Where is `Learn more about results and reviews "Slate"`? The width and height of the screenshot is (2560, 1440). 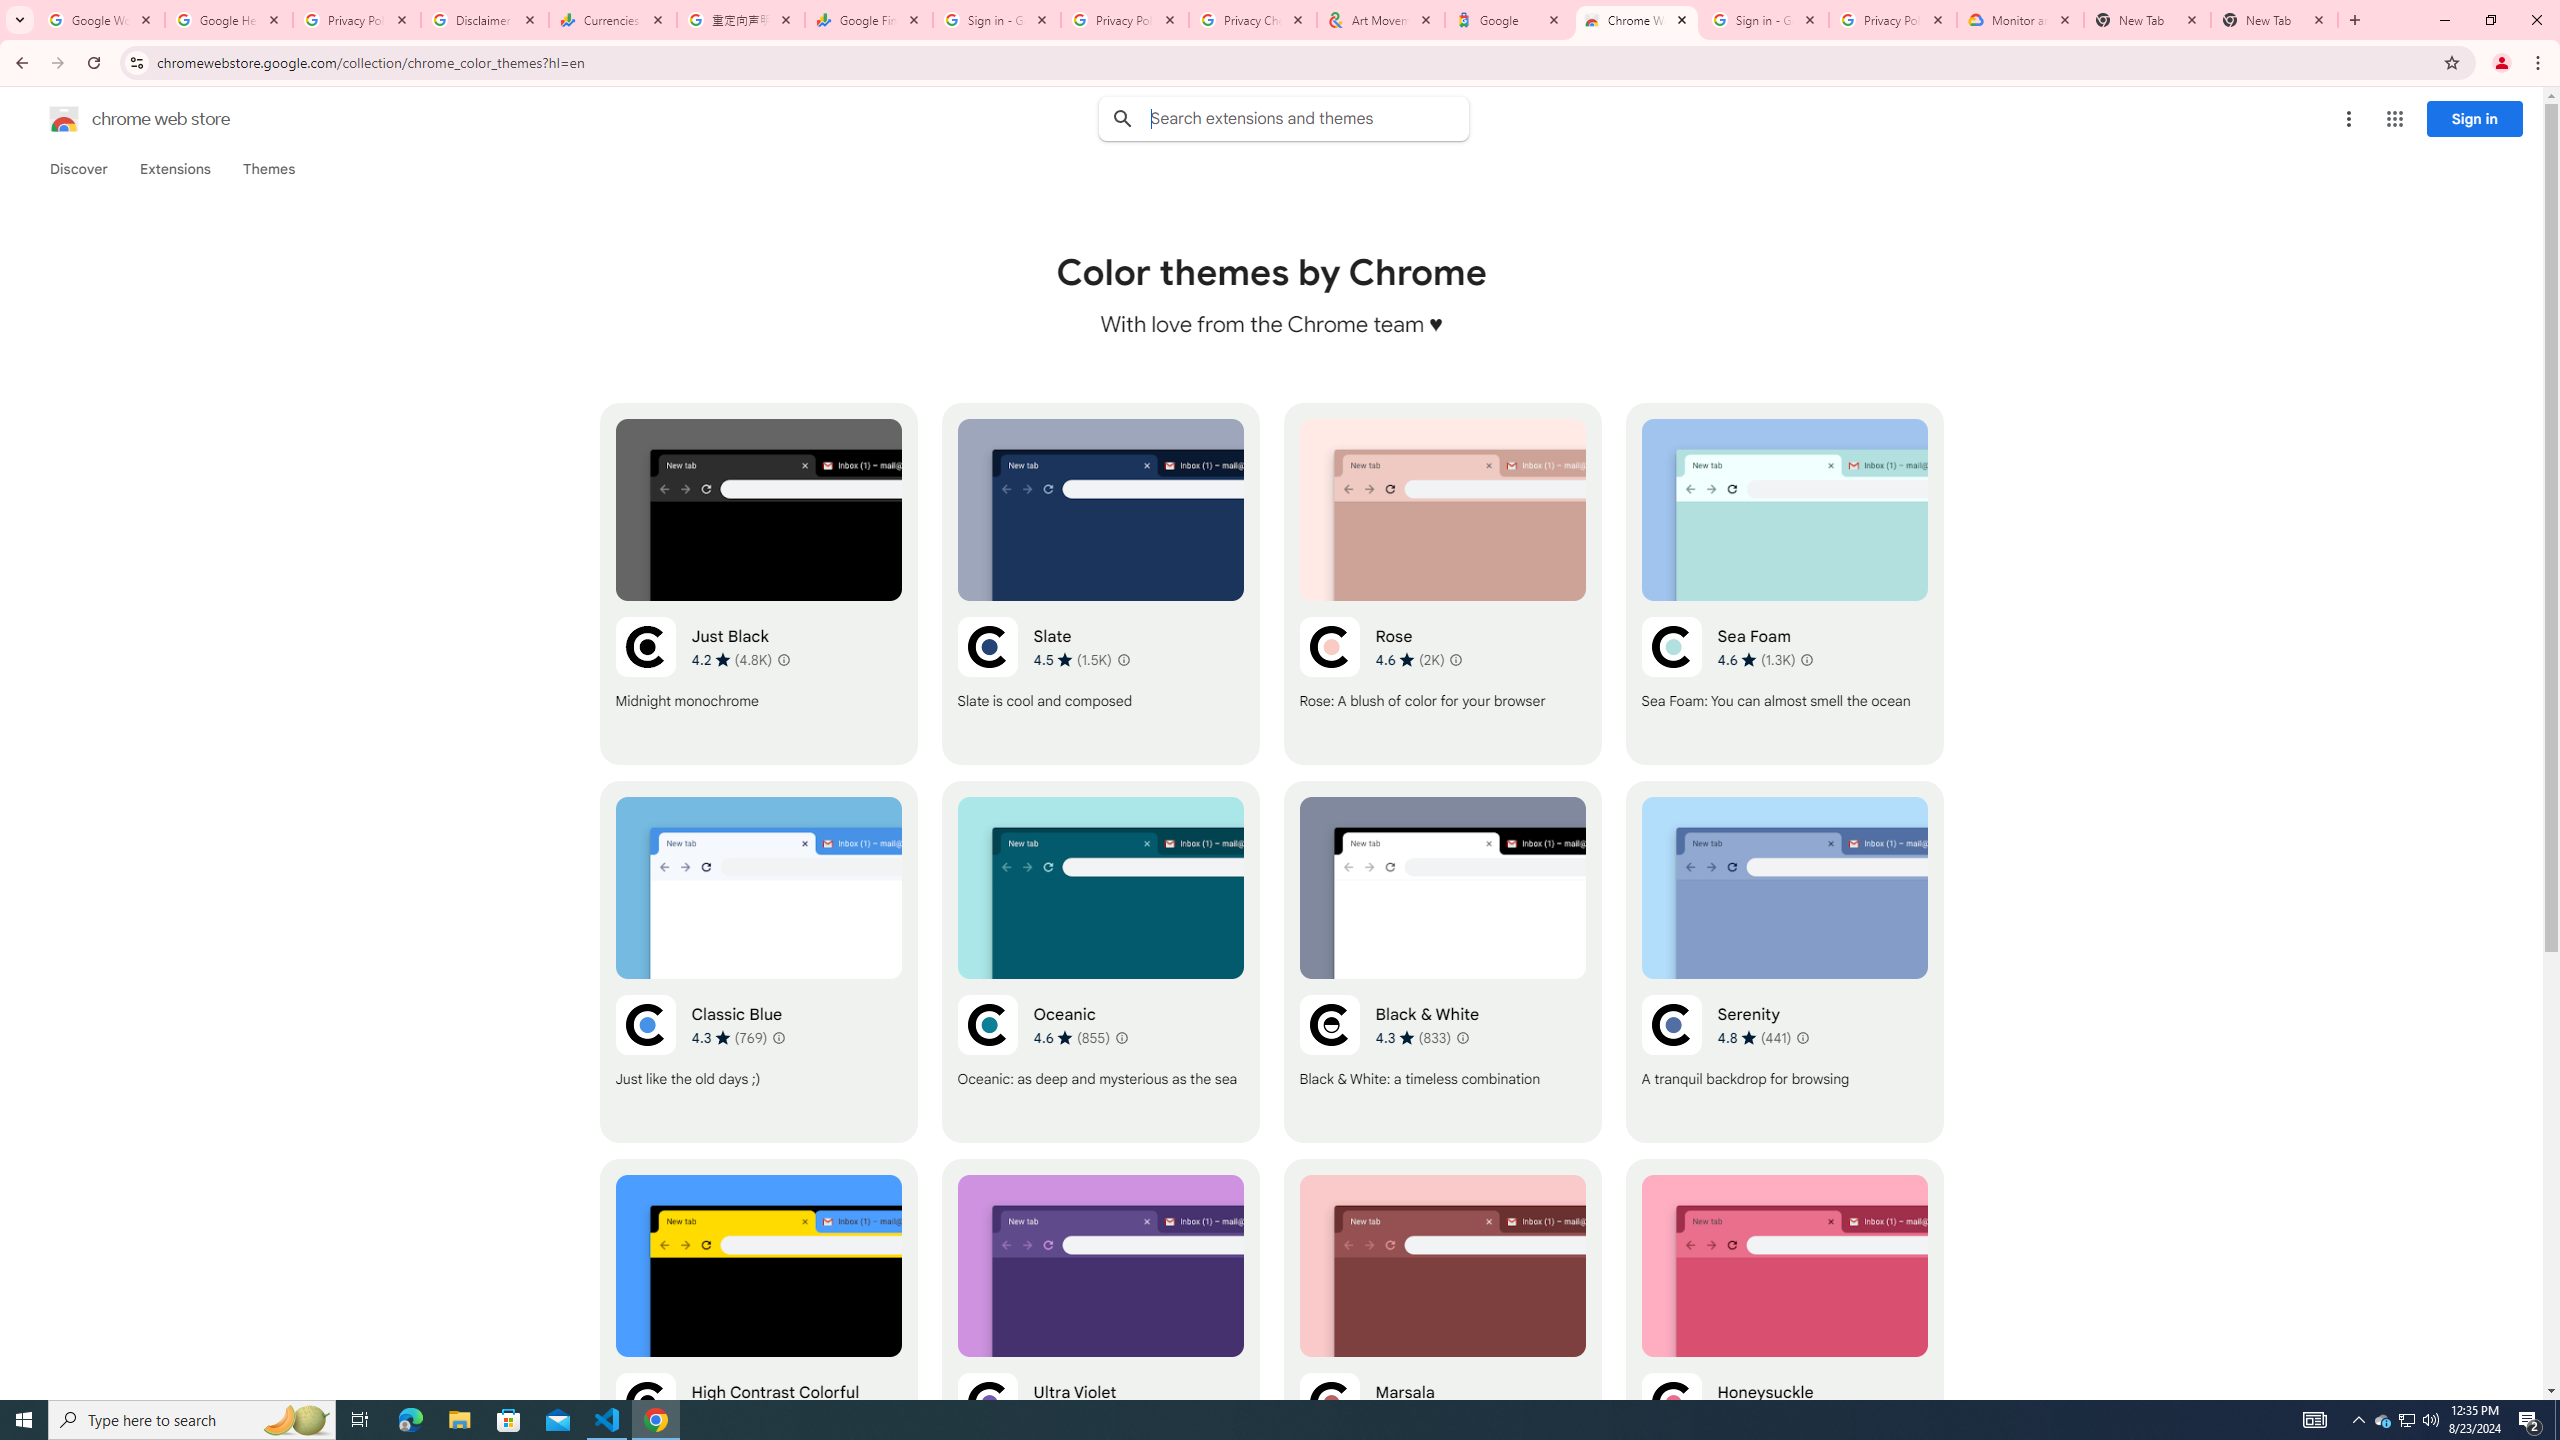 Learn more about results and reviews "Slate" is located at coordinates (1122, 660).